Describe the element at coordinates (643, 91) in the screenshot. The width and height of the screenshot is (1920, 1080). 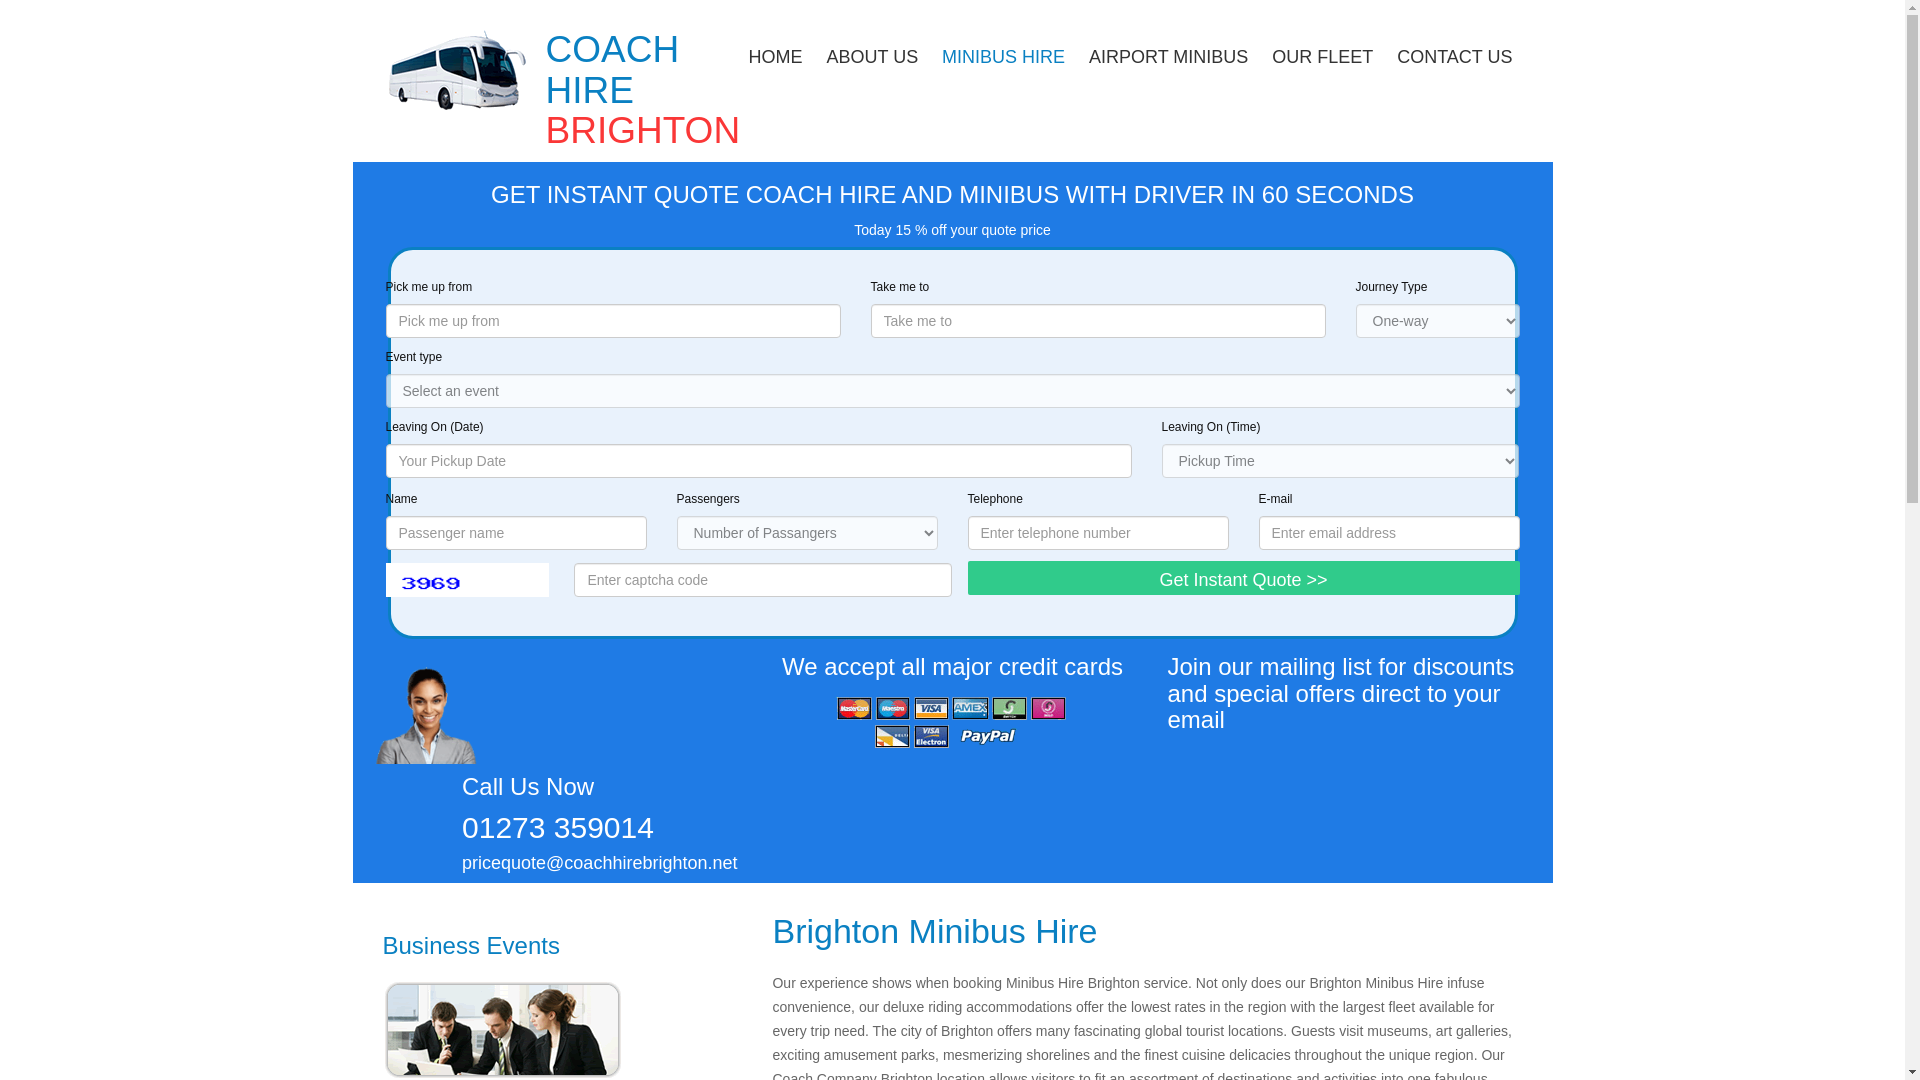
I see `Coach Hire Brighton` at that location.